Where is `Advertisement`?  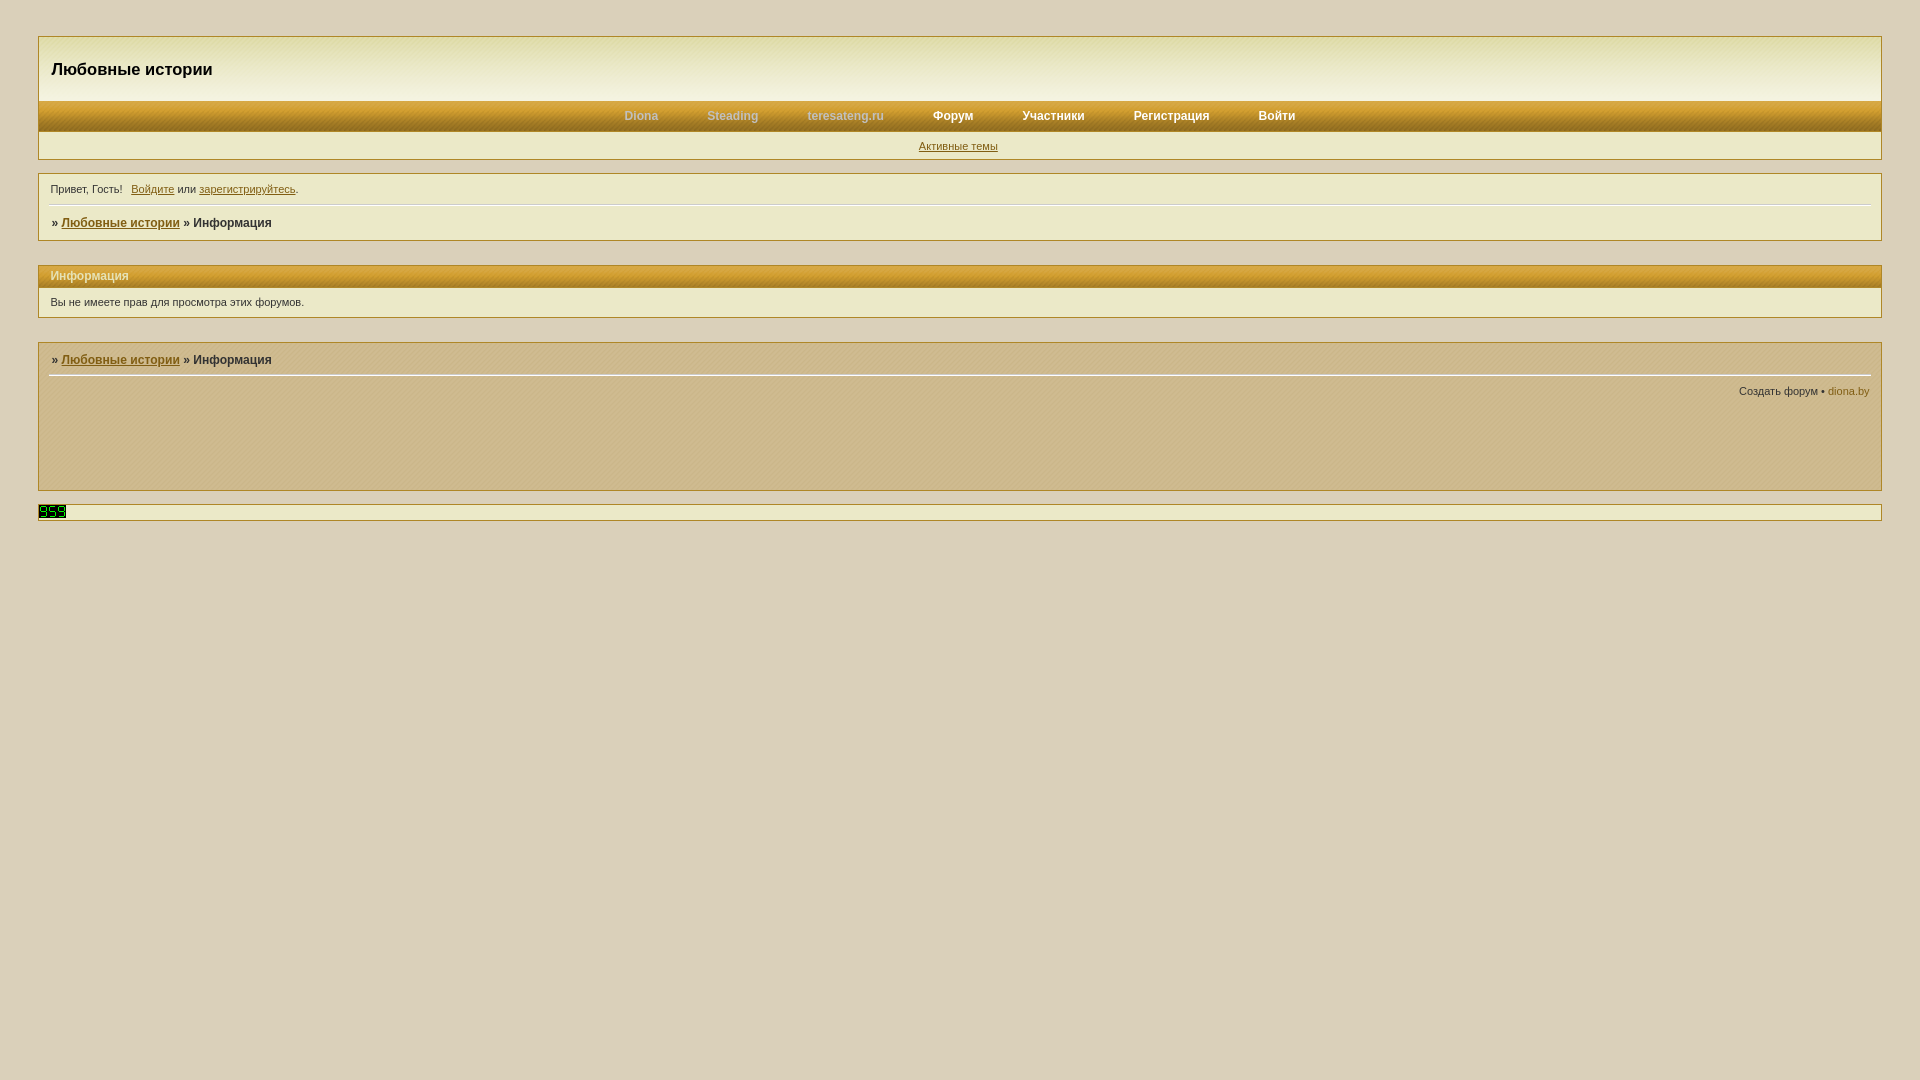 Advertisement is located at coordinates (1636, 446).